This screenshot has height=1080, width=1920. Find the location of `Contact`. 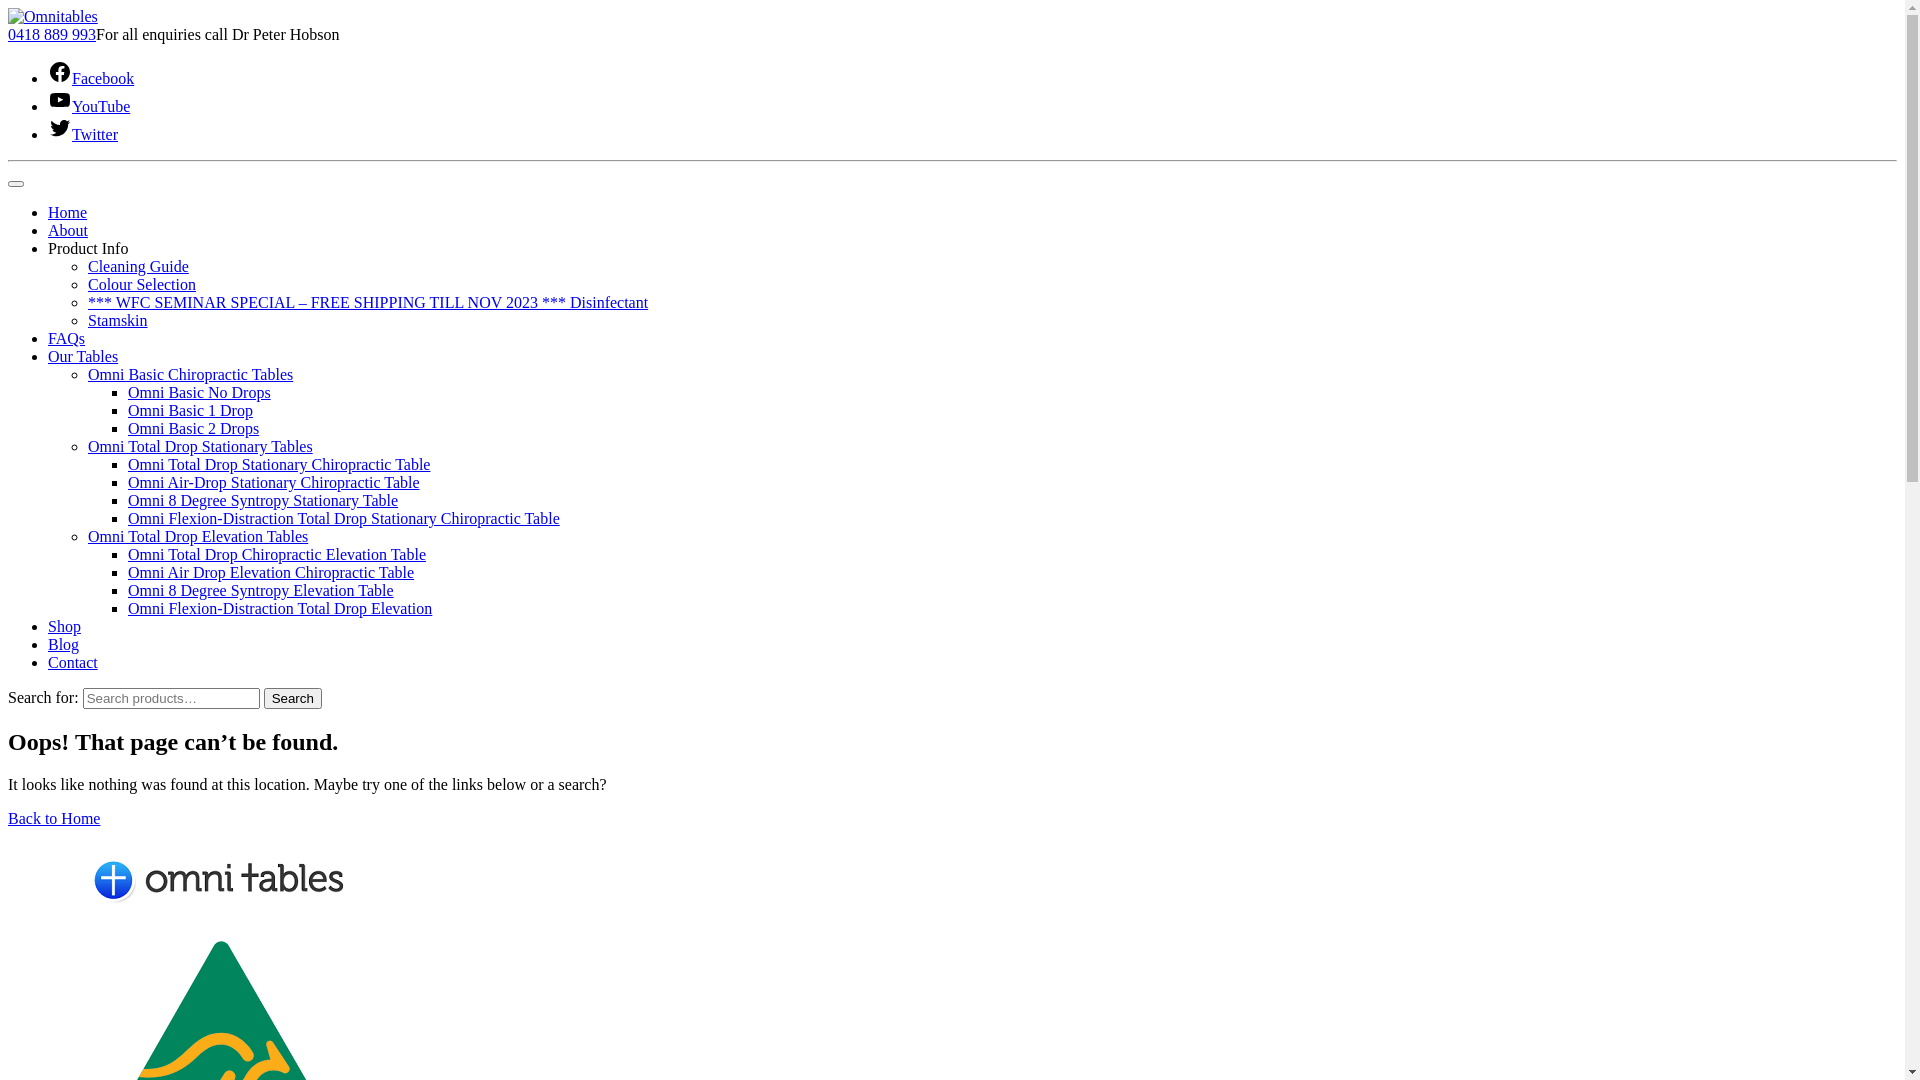

Contact is located at coordinates (73, 662).